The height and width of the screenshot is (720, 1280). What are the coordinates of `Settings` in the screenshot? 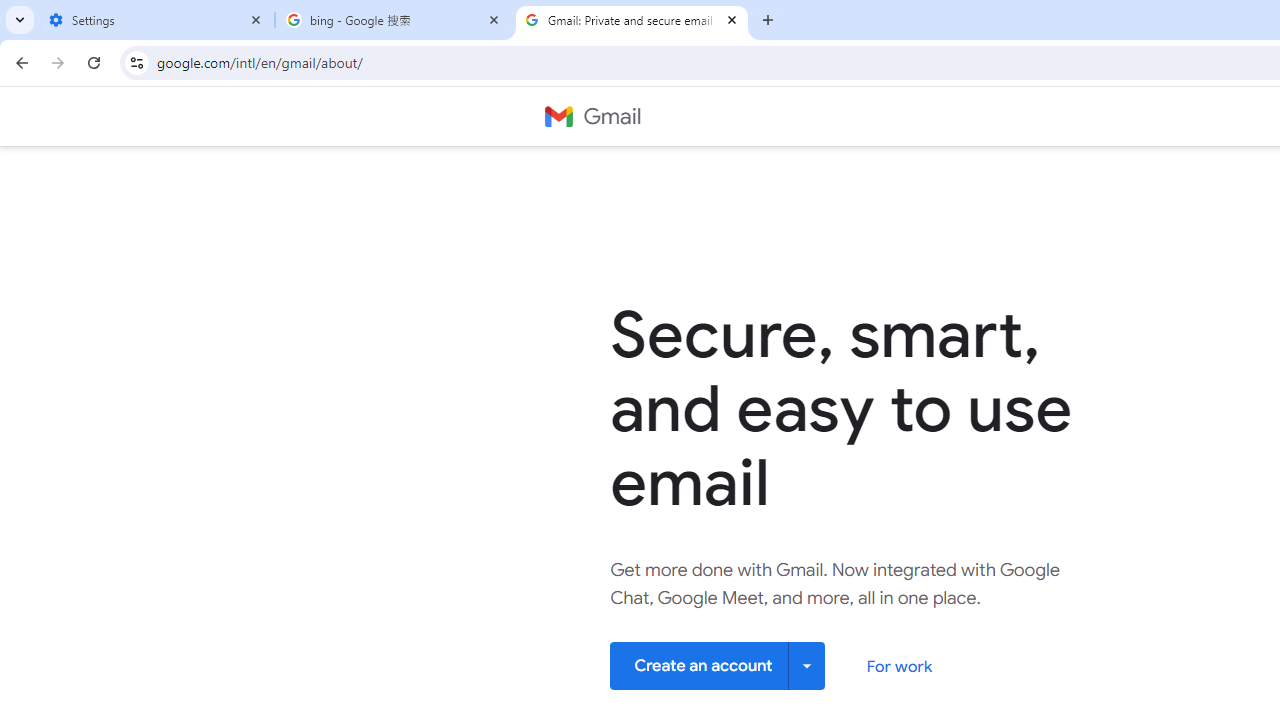 It's located at (156, 20).